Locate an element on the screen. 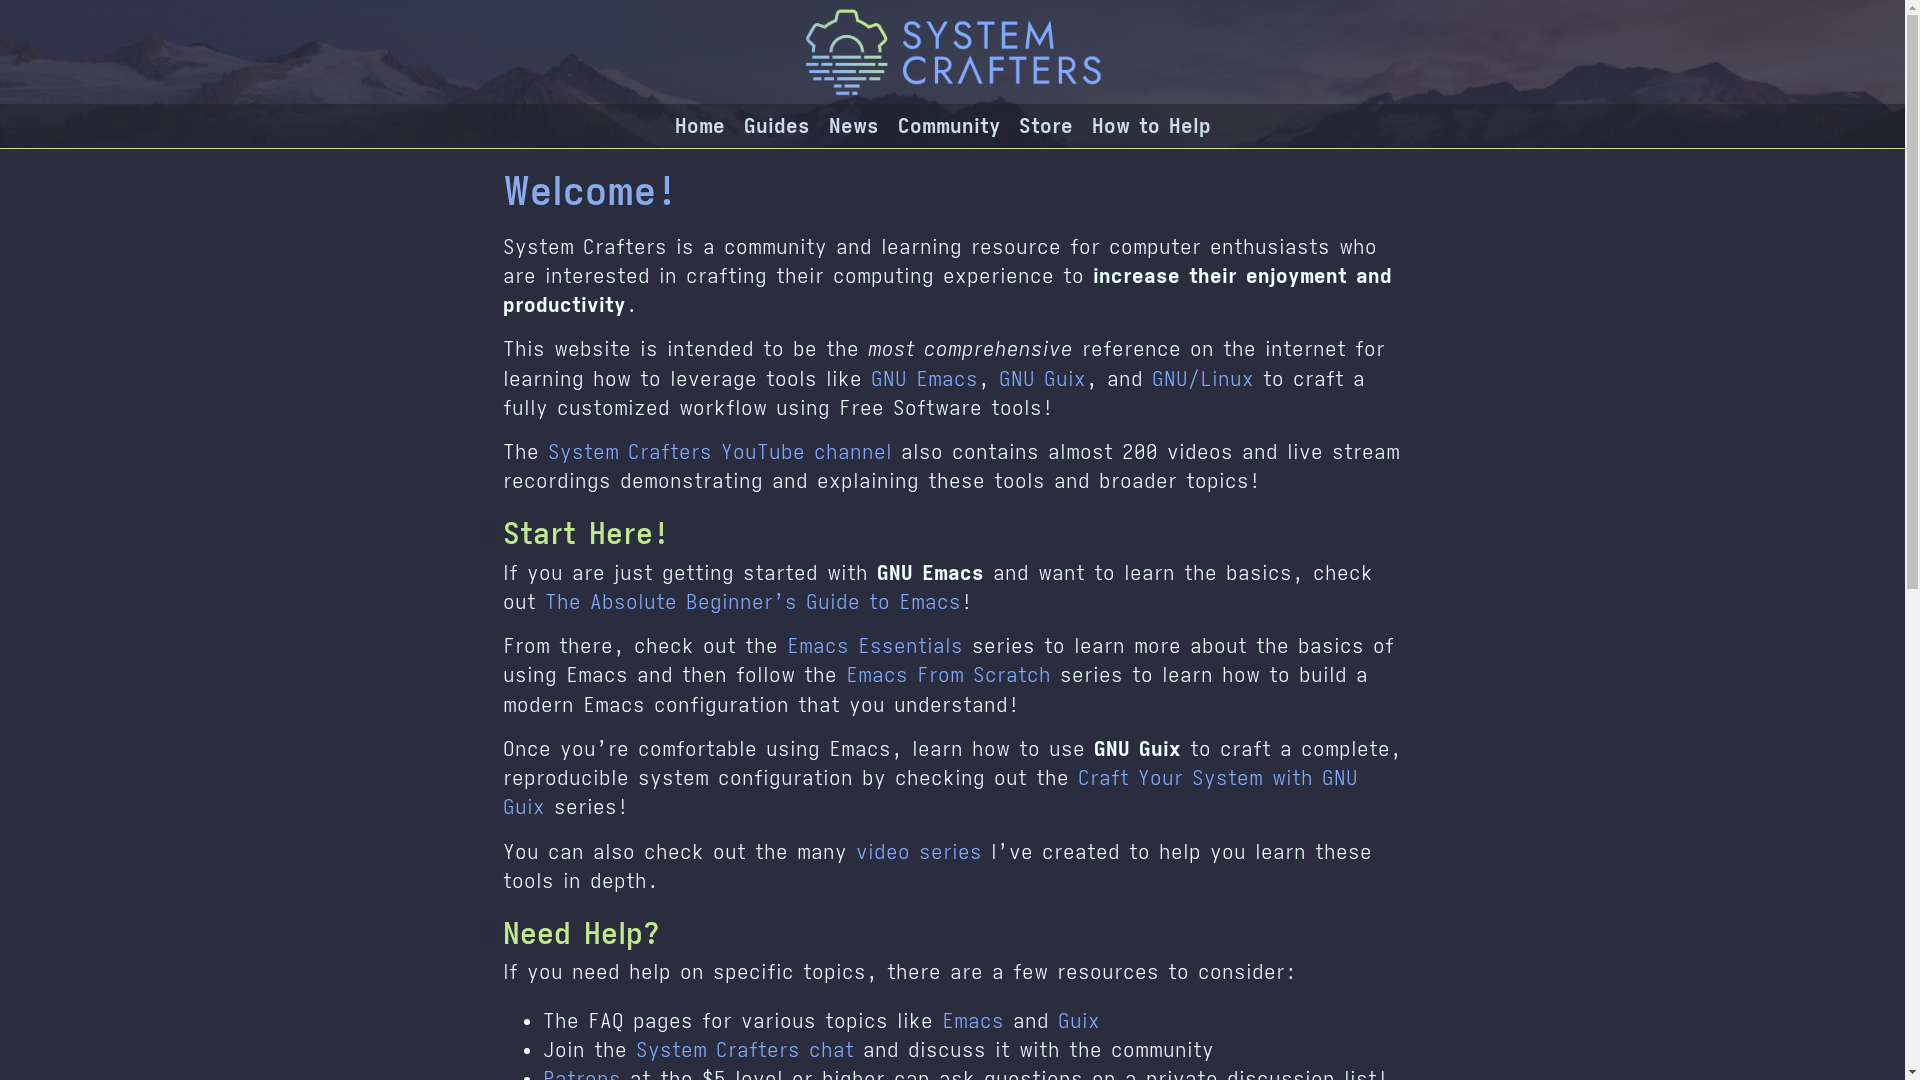 The height and width of the screenshot is (1080, 1920). System Crafters YouTube channel is located at coordinates (720, 452).